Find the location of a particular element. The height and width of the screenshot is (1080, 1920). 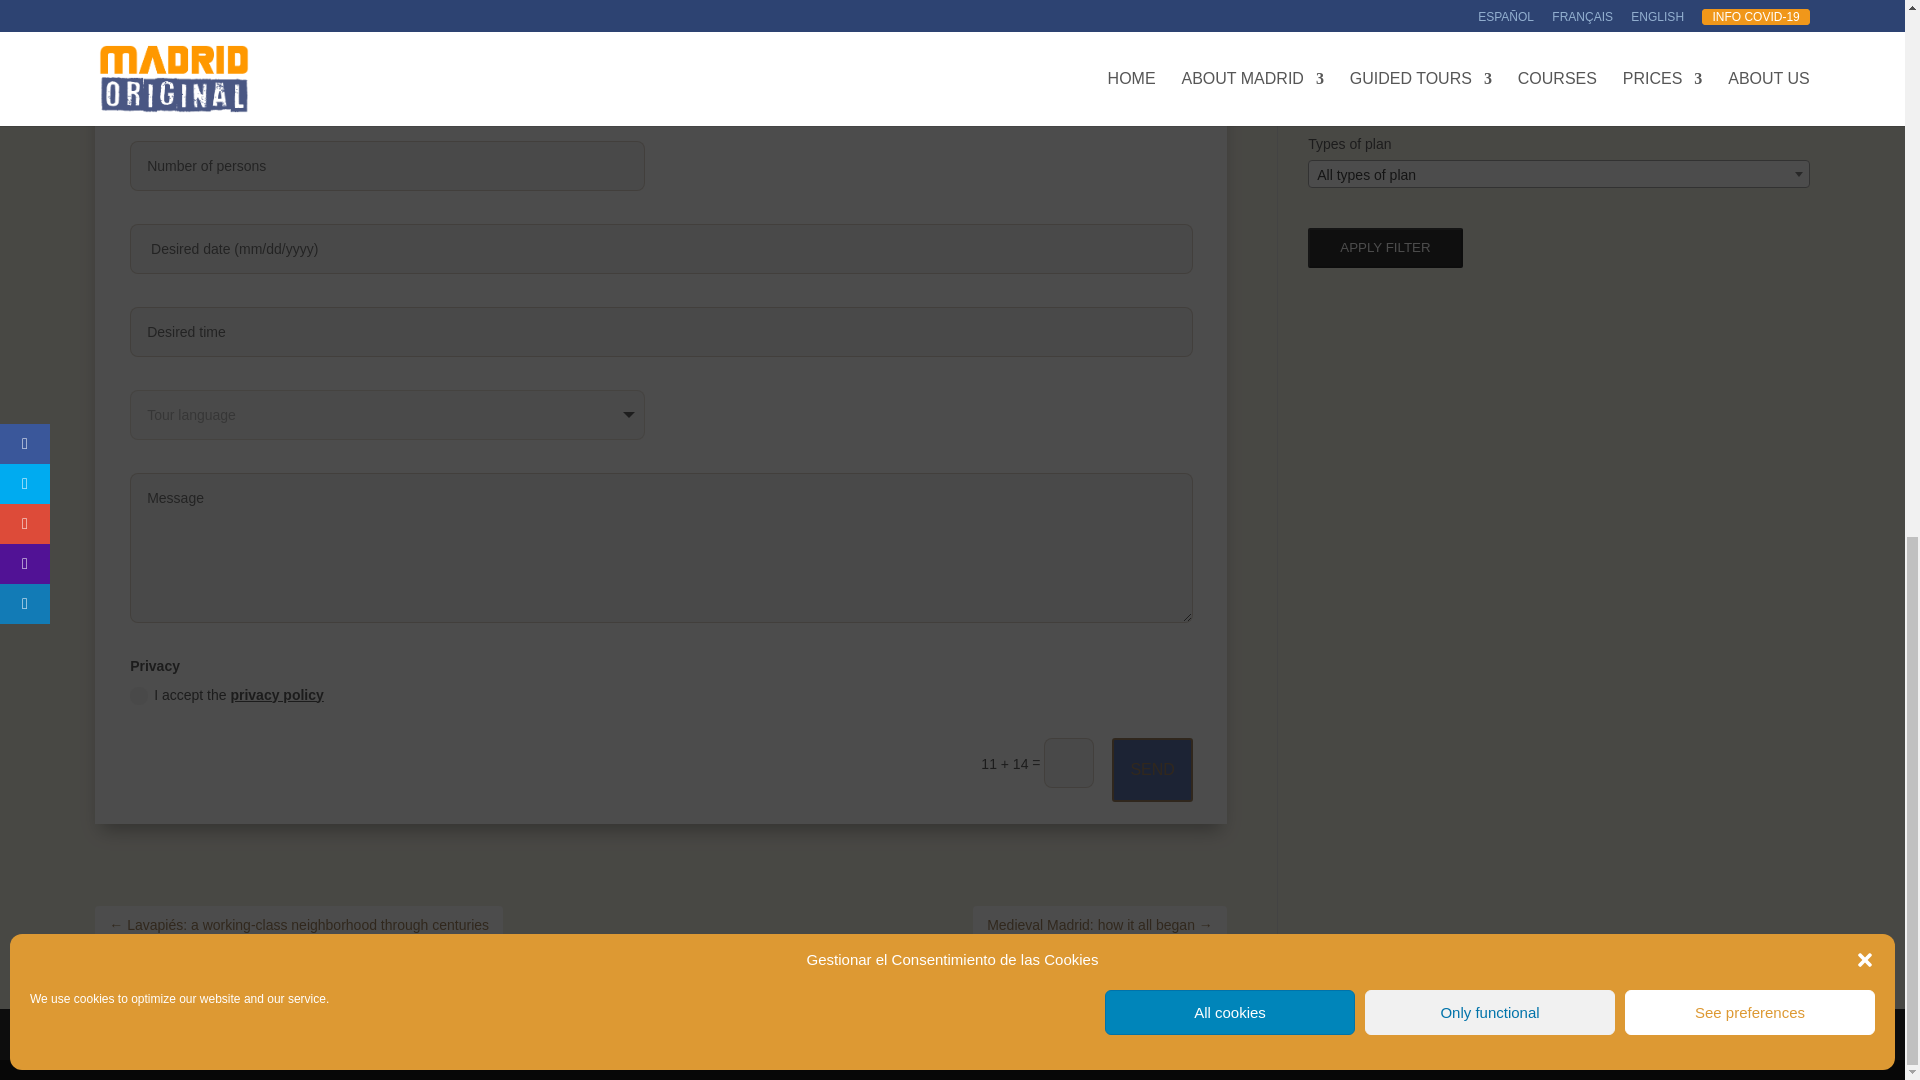

All types of plan is located at coordinates (1558, 174).